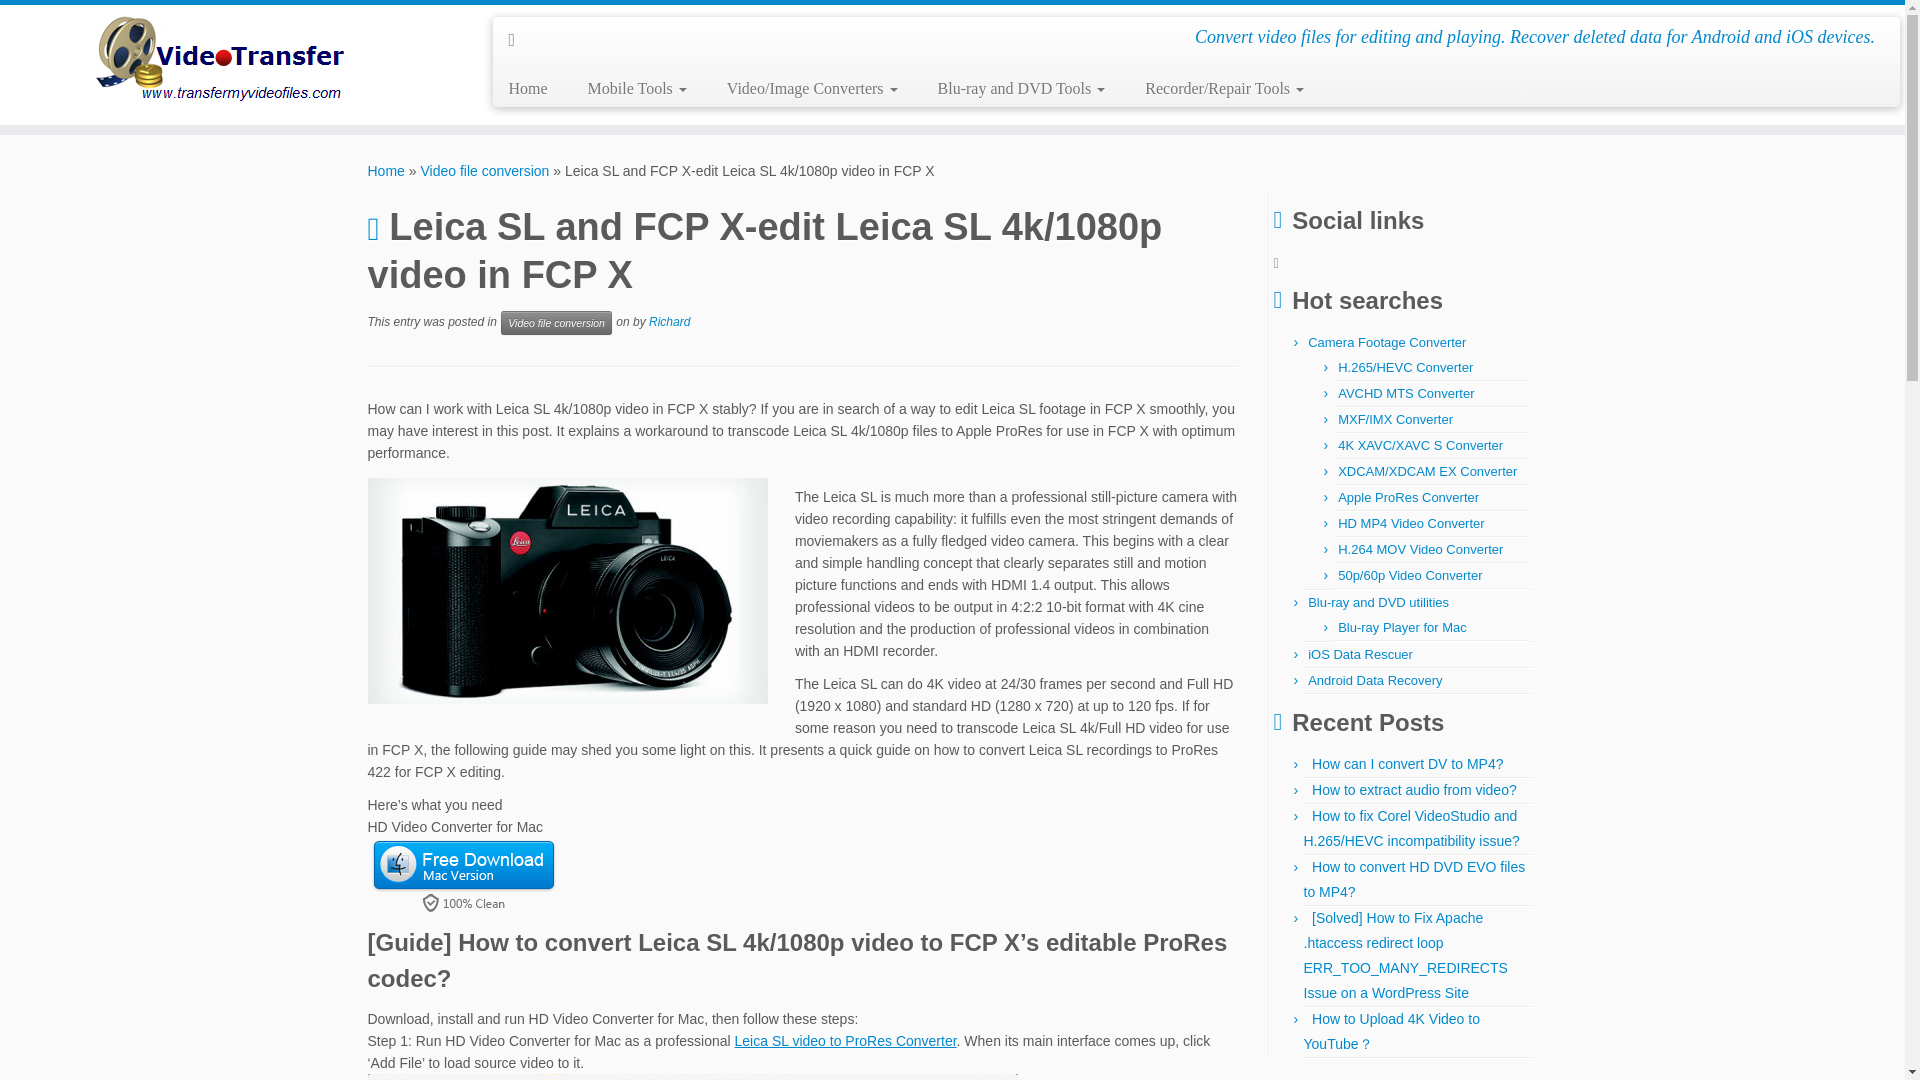  What do you see at coordinates (1021, 88) in the screenshot?
I see `Blu-ray and DVD Tools` at bounding box center [1021, 88].